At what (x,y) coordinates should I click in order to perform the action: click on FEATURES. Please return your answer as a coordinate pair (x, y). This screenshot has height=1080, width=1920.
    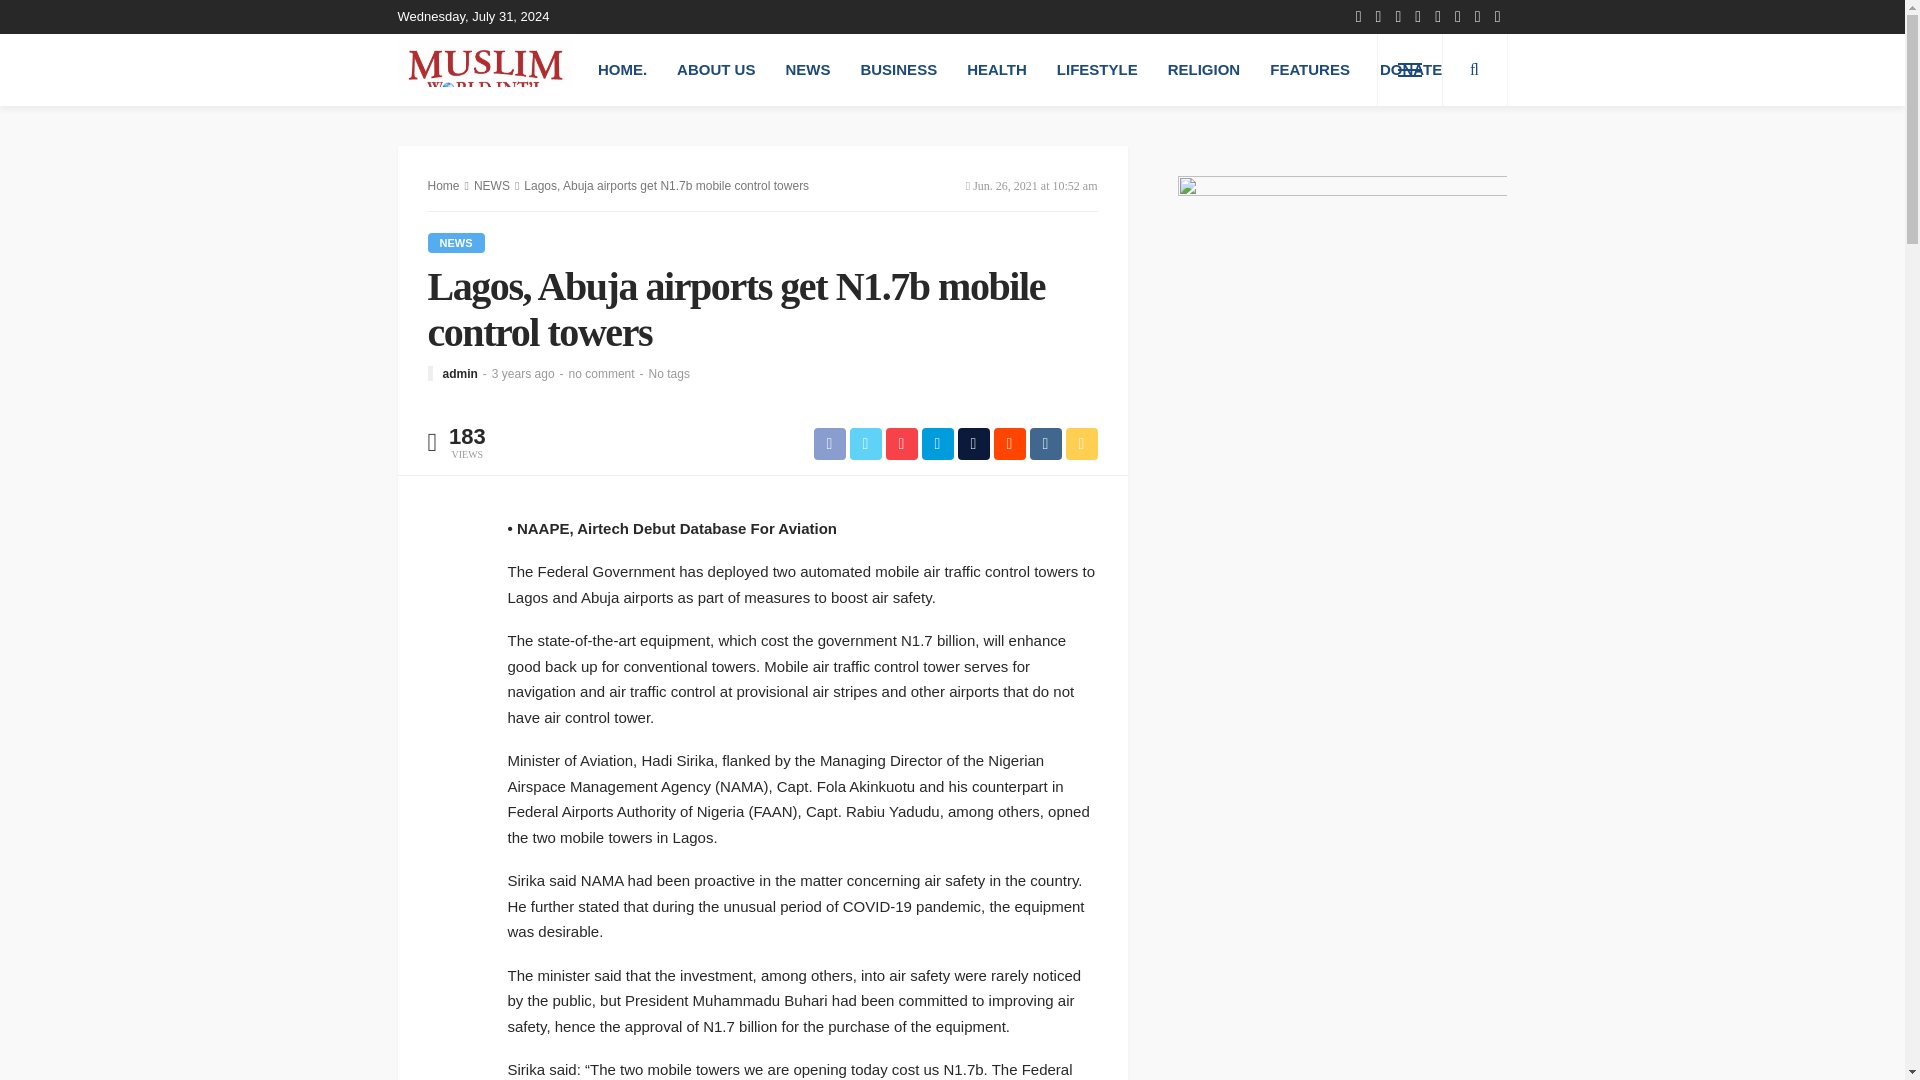
    Looking at the image, I should click on (1310, 69).